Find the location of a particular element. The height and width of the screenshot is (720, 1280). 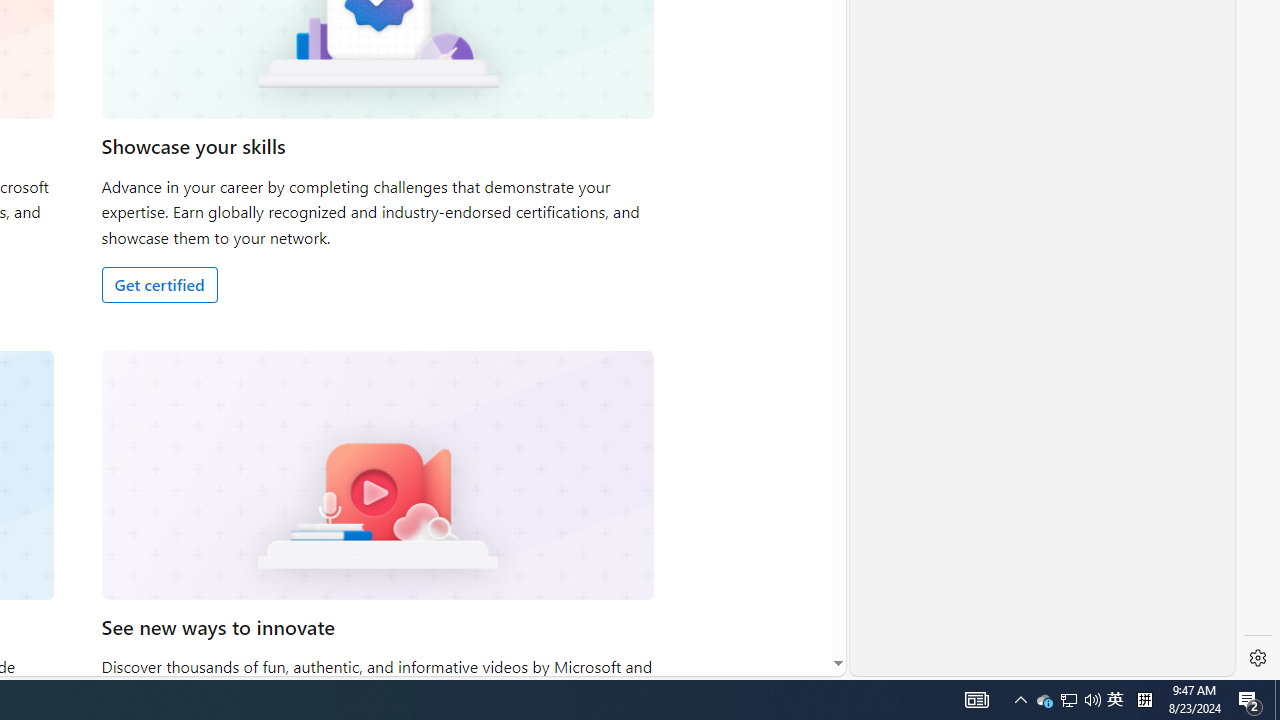

Get certified is located at coordinates (159, 284).